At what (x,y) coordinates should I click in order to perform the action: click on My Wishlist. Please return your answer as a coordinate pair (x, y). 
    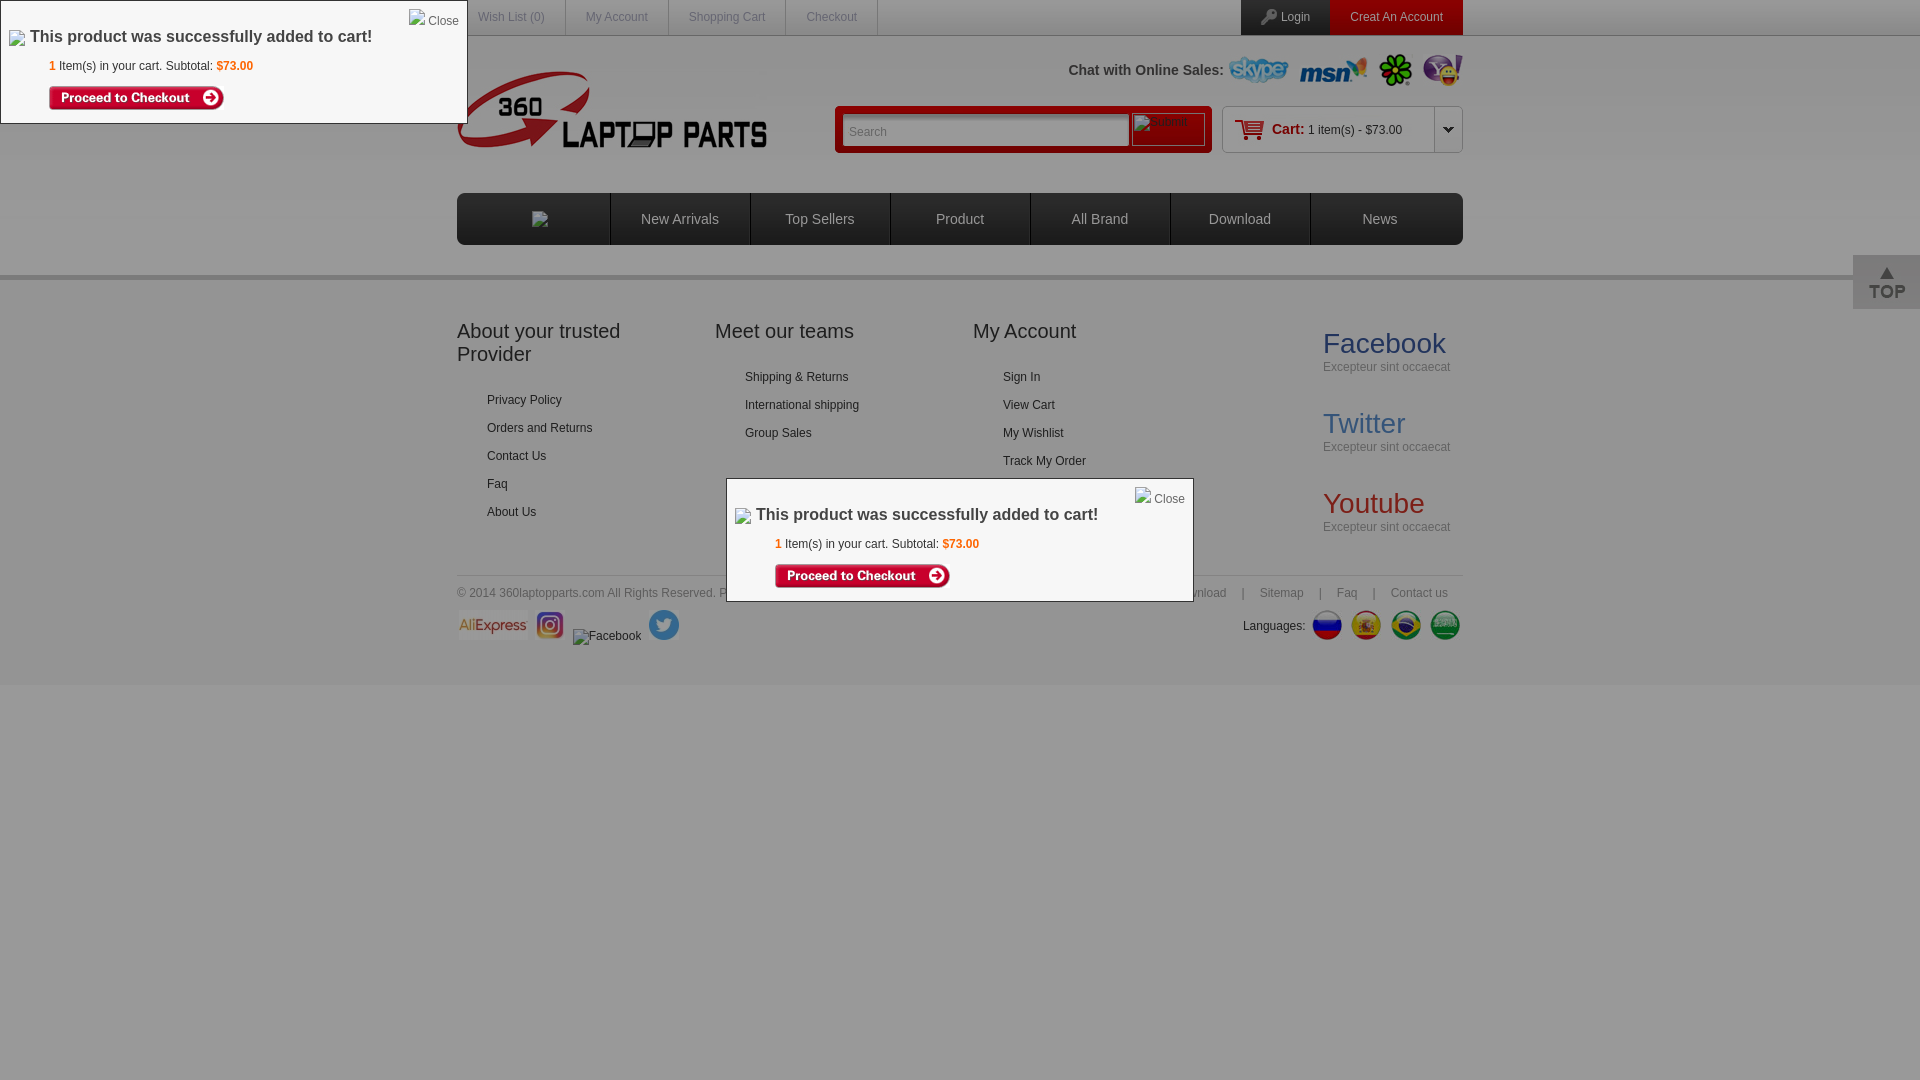
    Looking at the image, I should click on (1033, 433).